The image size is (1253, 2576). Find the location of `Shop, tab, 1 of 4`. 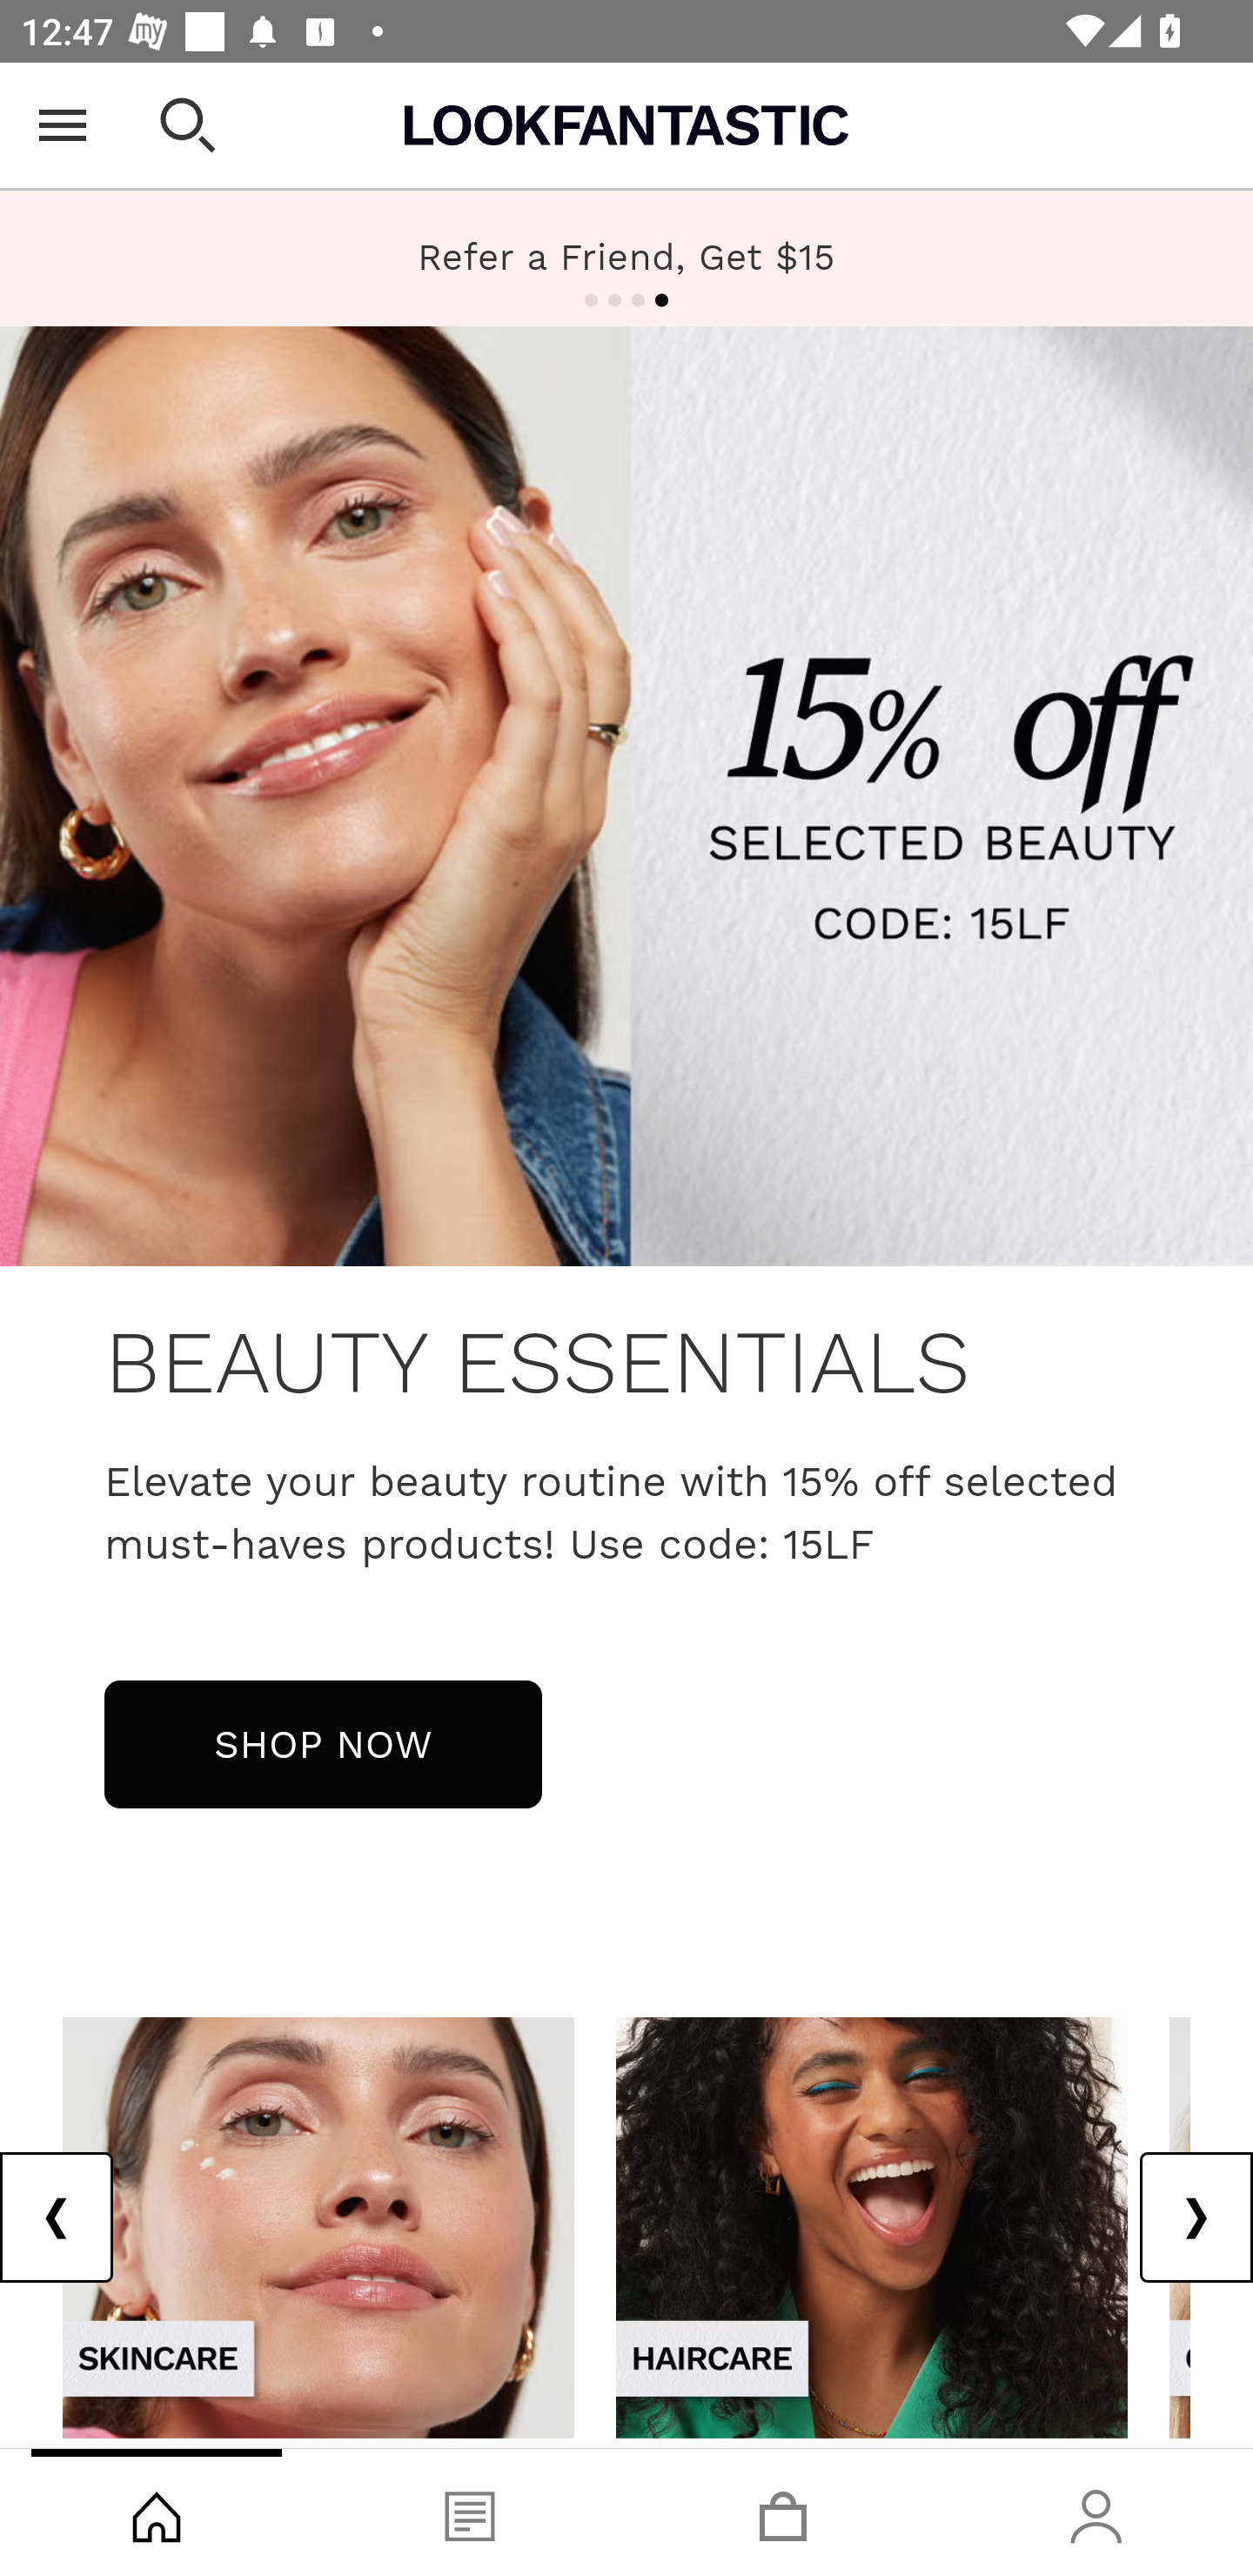

Shop, tab, 1 of 4 is located at coordinates (157, 2512).